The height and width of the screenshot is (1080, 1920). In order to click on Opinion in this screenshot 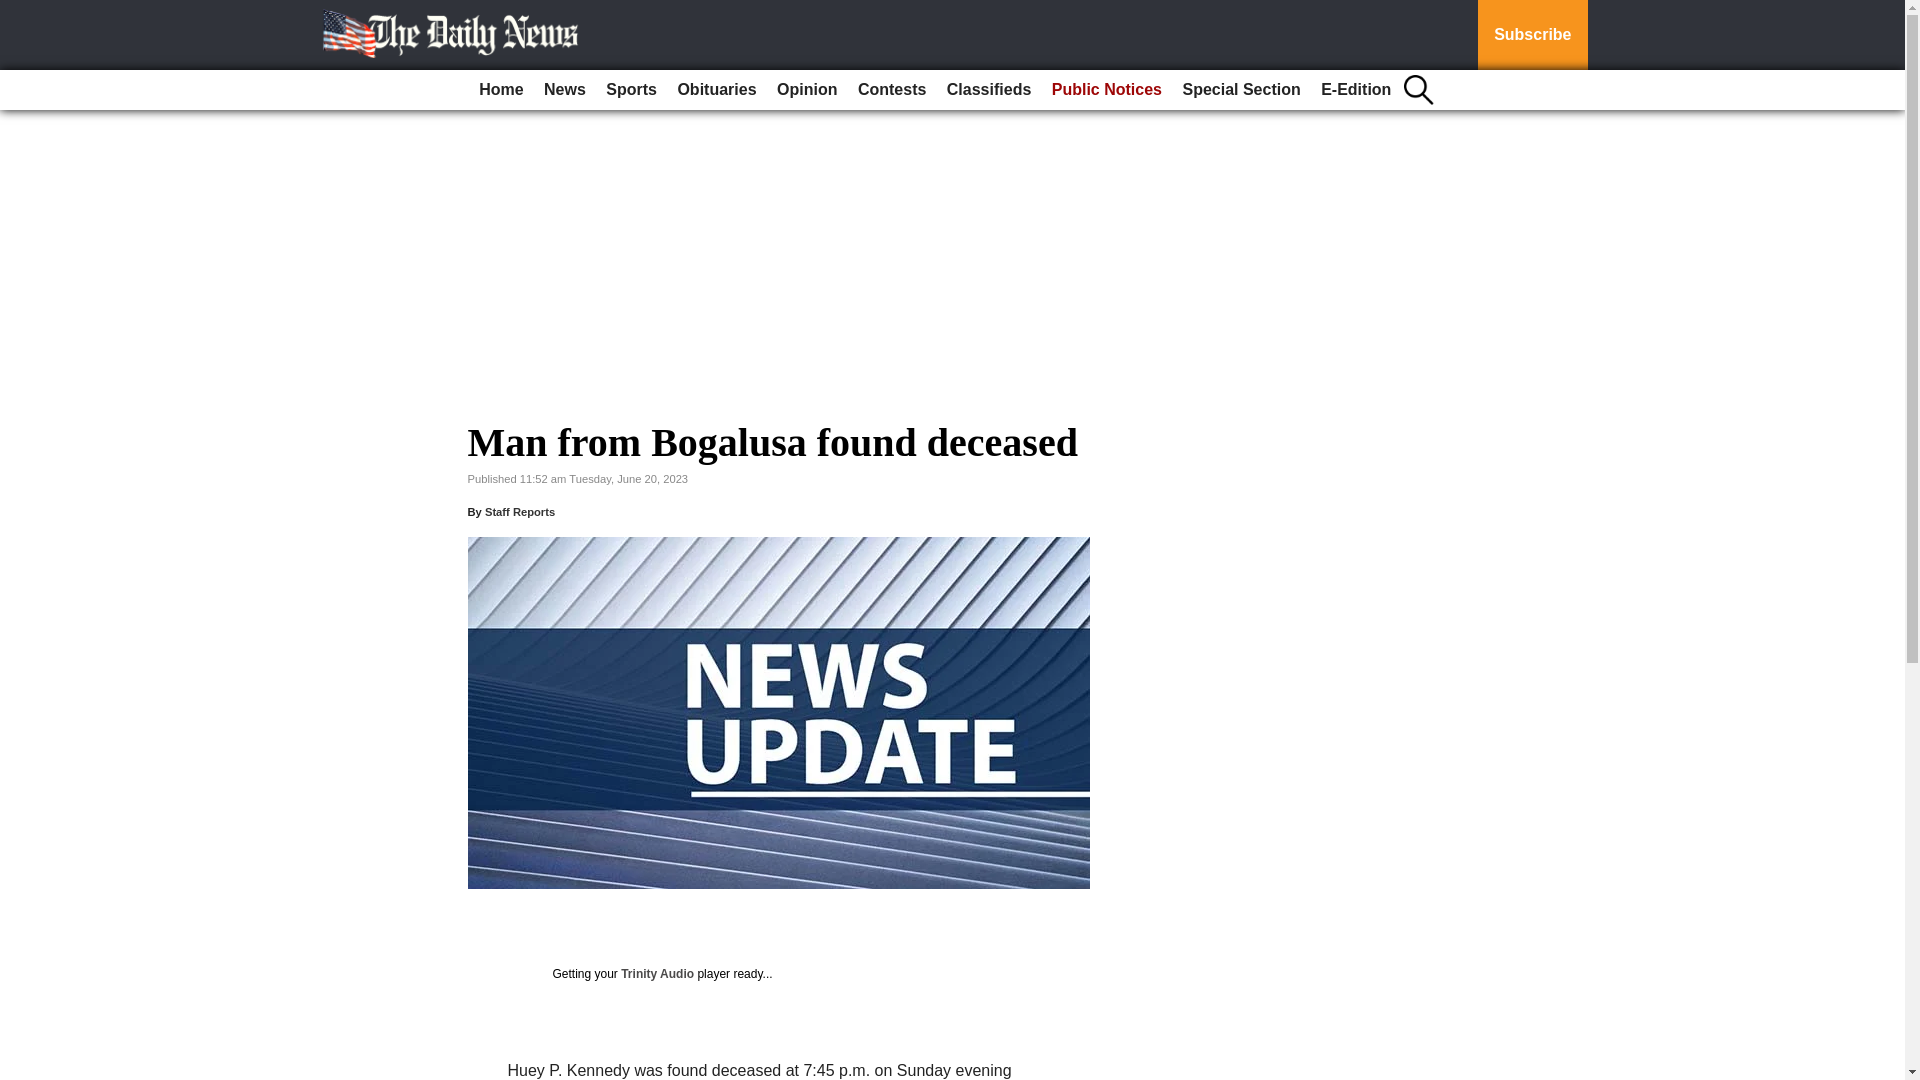, I will do `click(806, 90)`.